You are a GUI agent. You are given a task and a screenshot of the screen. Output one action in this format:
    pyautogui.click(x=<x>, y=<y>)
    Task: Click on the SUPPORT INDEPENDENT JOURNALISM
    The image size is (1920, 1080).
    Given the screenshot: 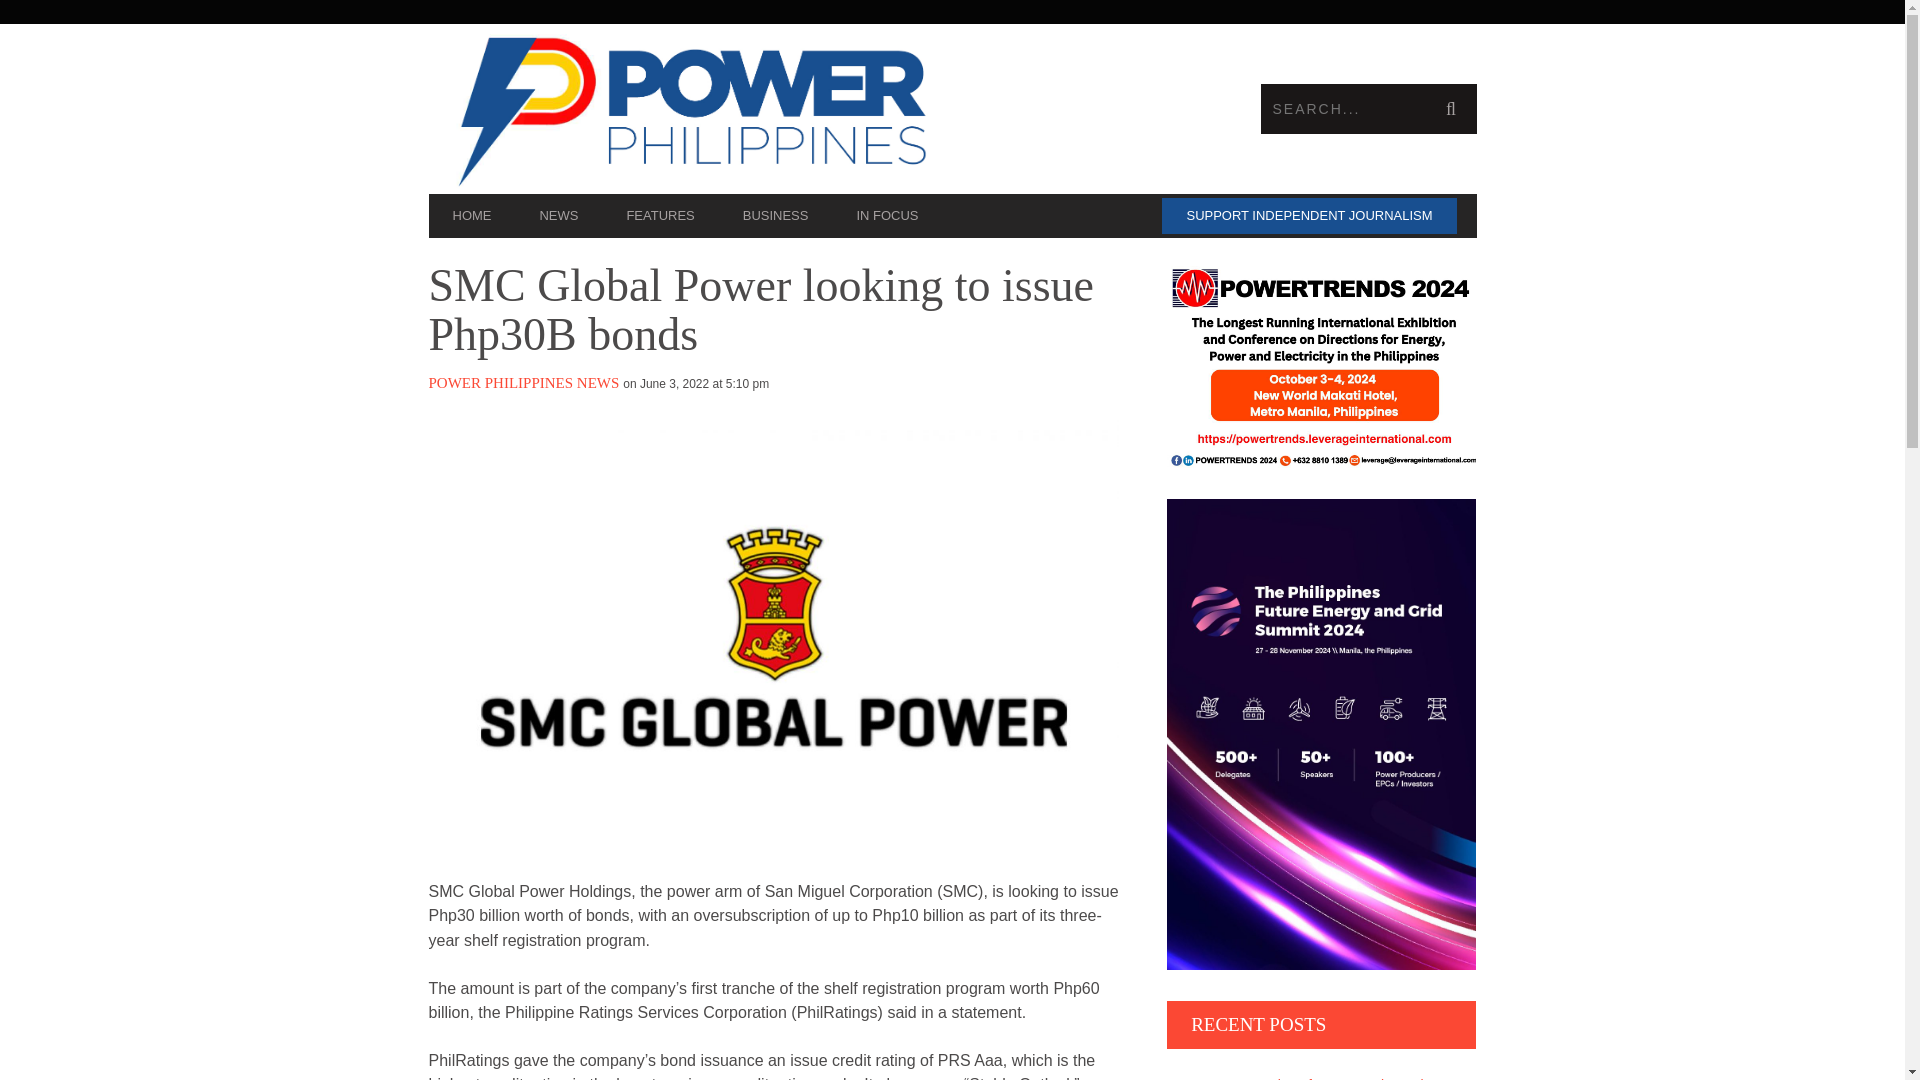 What is the action you would take?
    pyautogui.click(x=1308, y=216)
    